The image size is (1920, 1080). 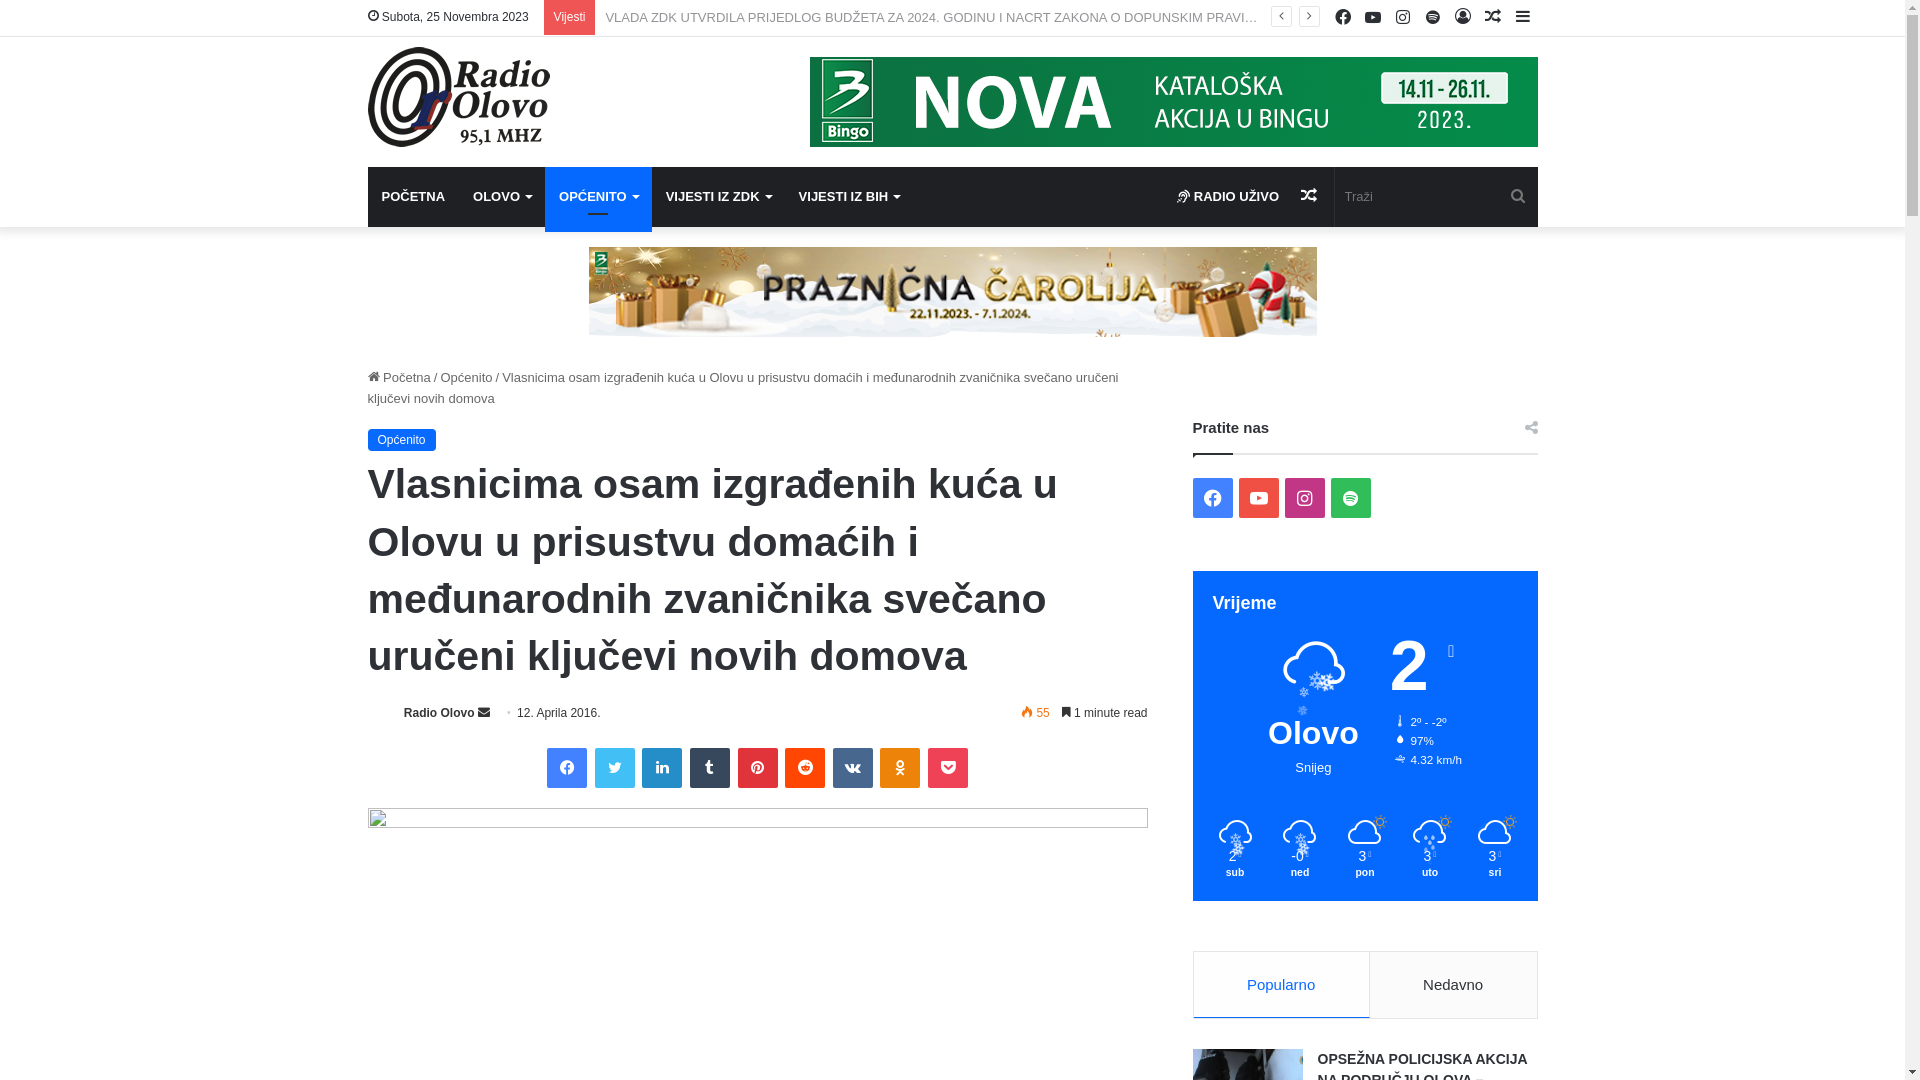 I want to click on Tumblr, so click(x=710, y=768).